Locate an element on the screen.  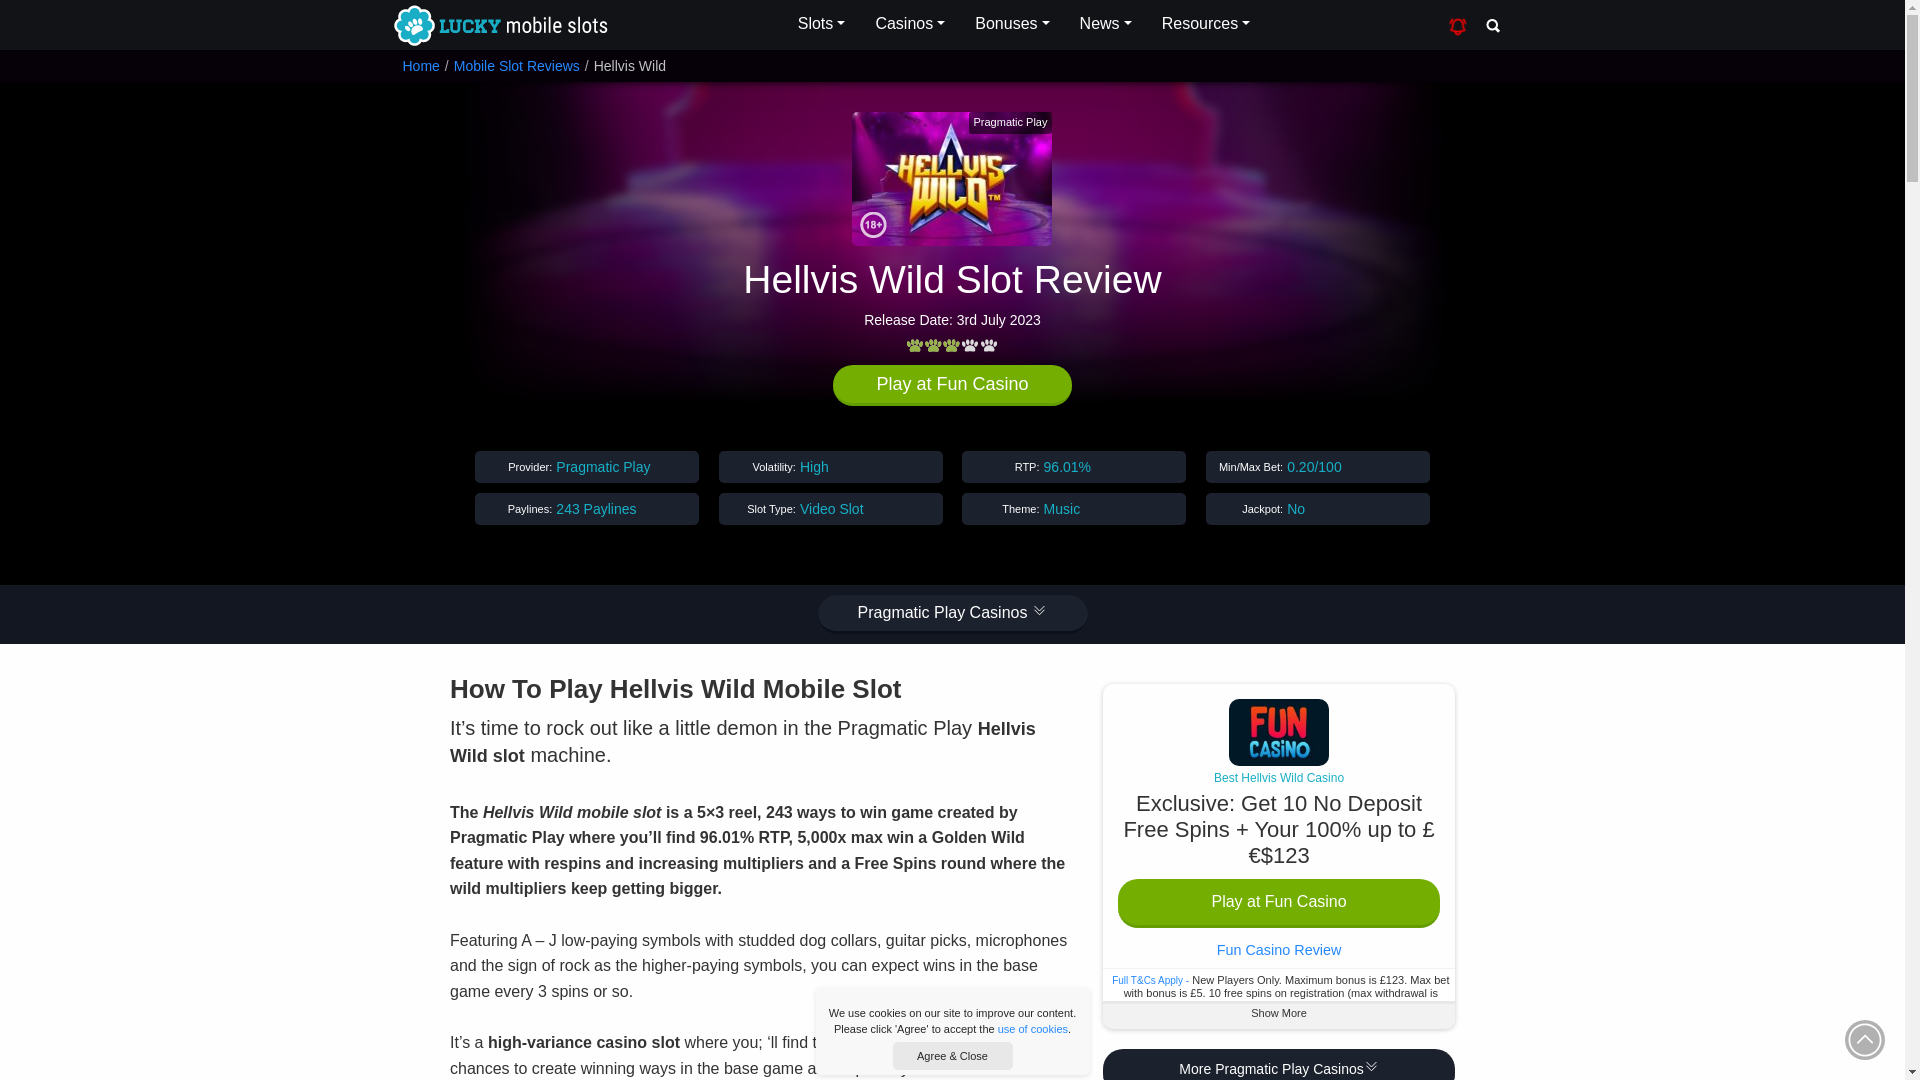
Casinos is located at coordinates (910, 24).